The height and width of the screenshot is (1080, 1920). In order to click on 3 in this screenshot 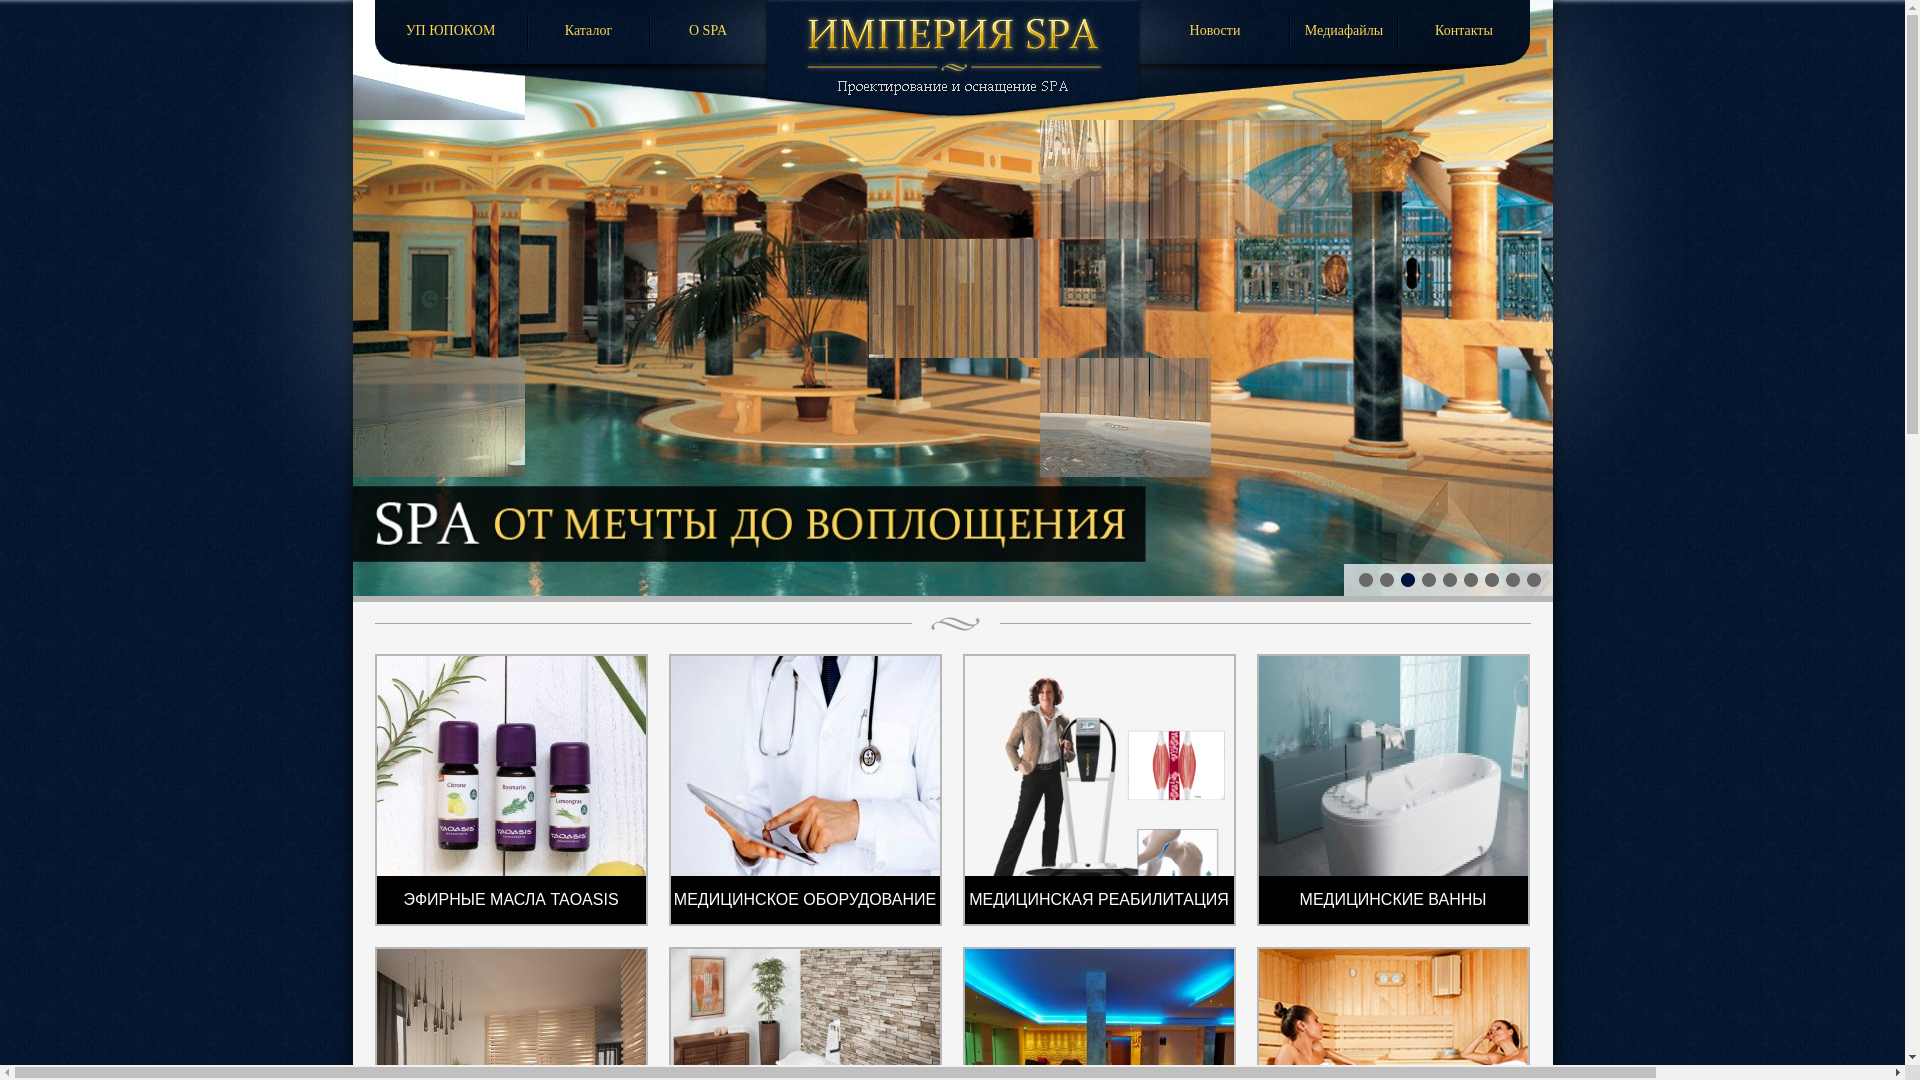, I will do `click(1407, 580)`.